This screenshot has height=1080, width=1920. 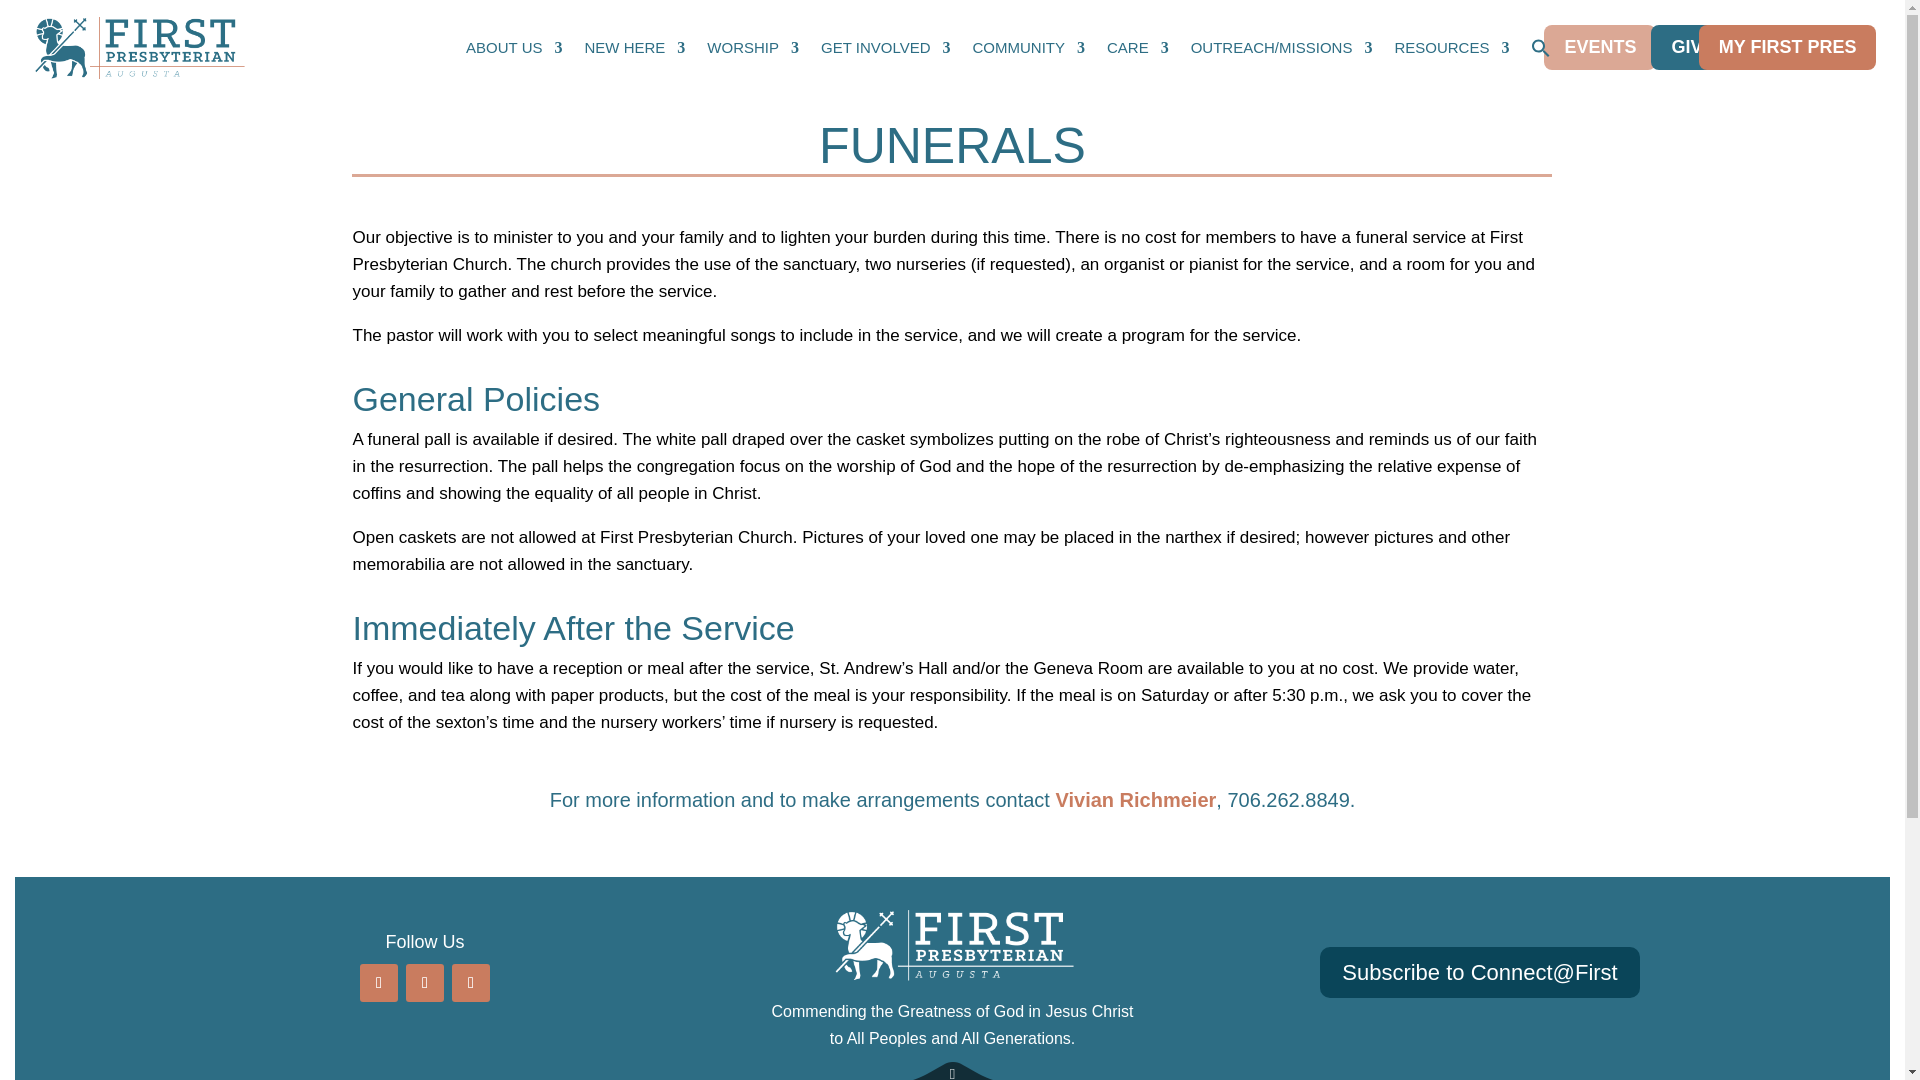 What do you see at coordinates (952, 1070) in the screenshot?
I see `Arrow BG` at bounding box center [952, 1070].